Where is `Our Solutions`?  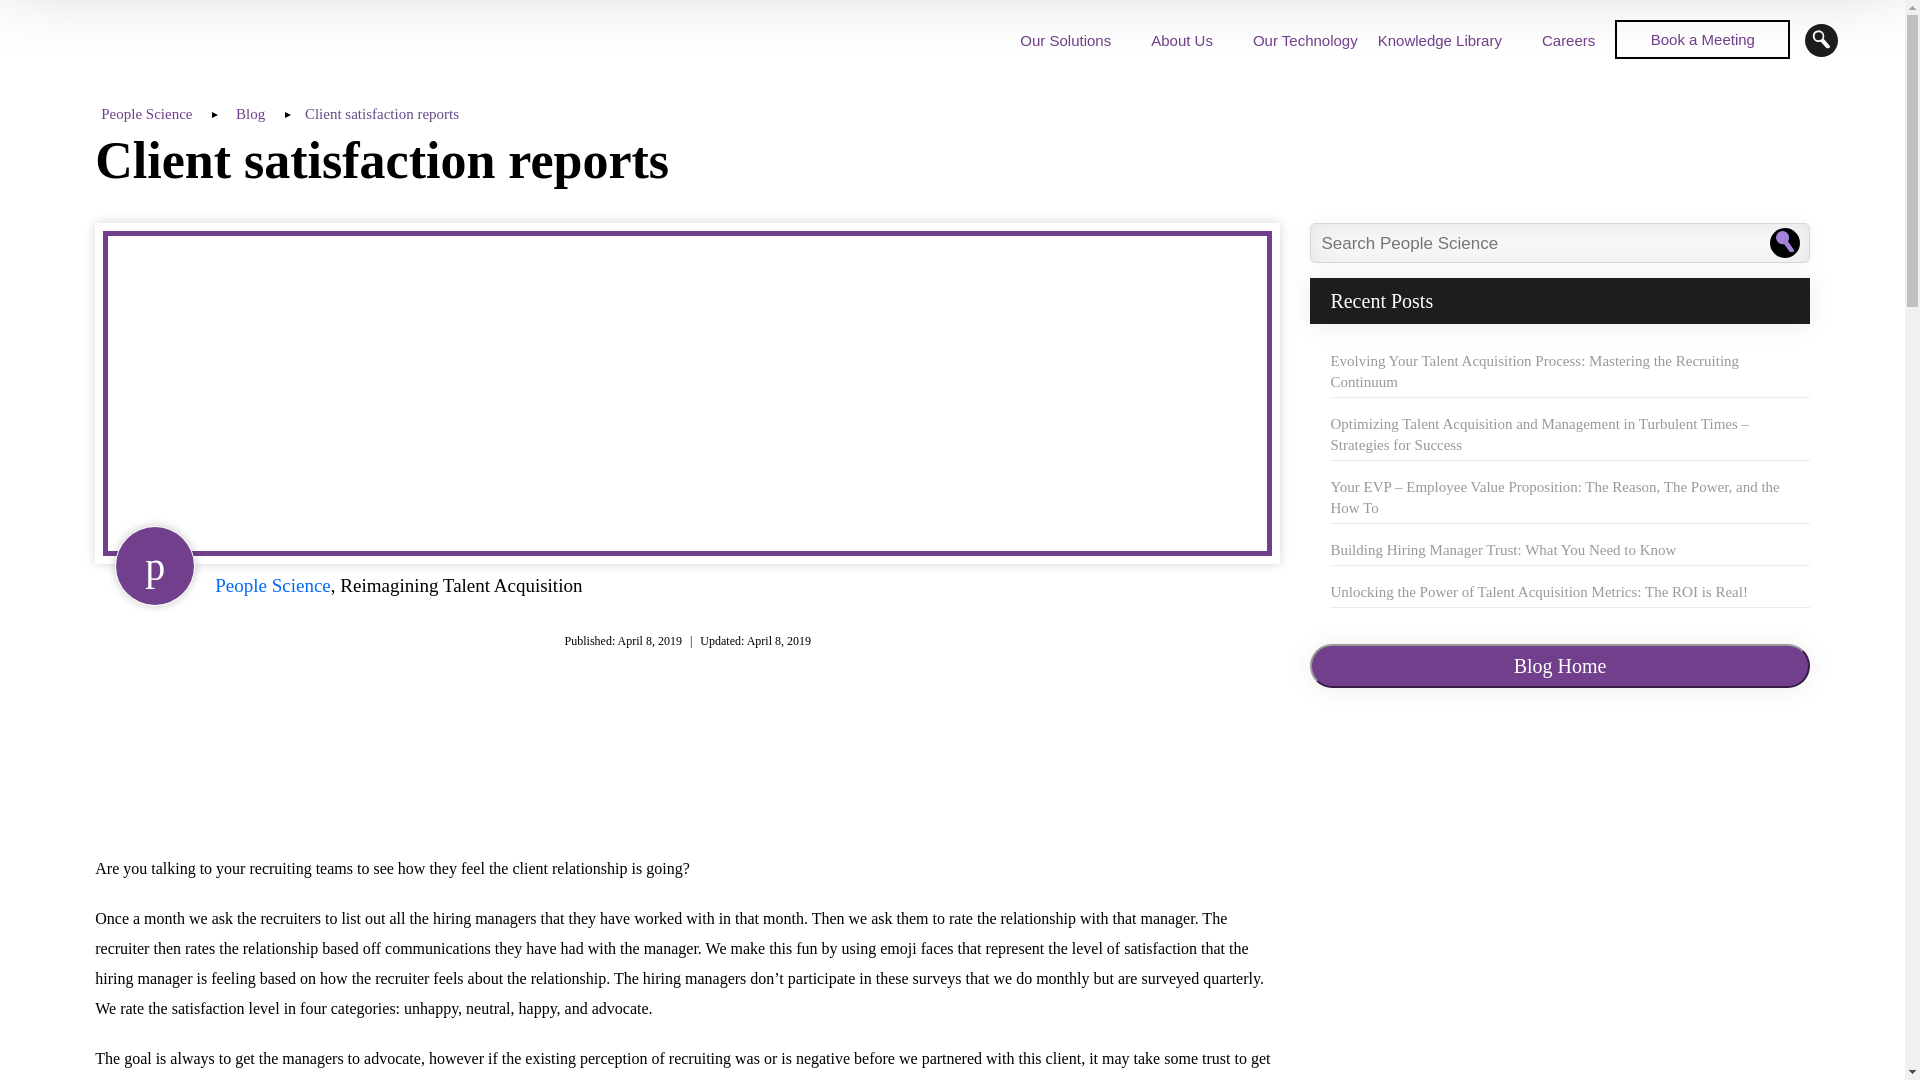 Our Solutions is located at coordinates (1065, 40).